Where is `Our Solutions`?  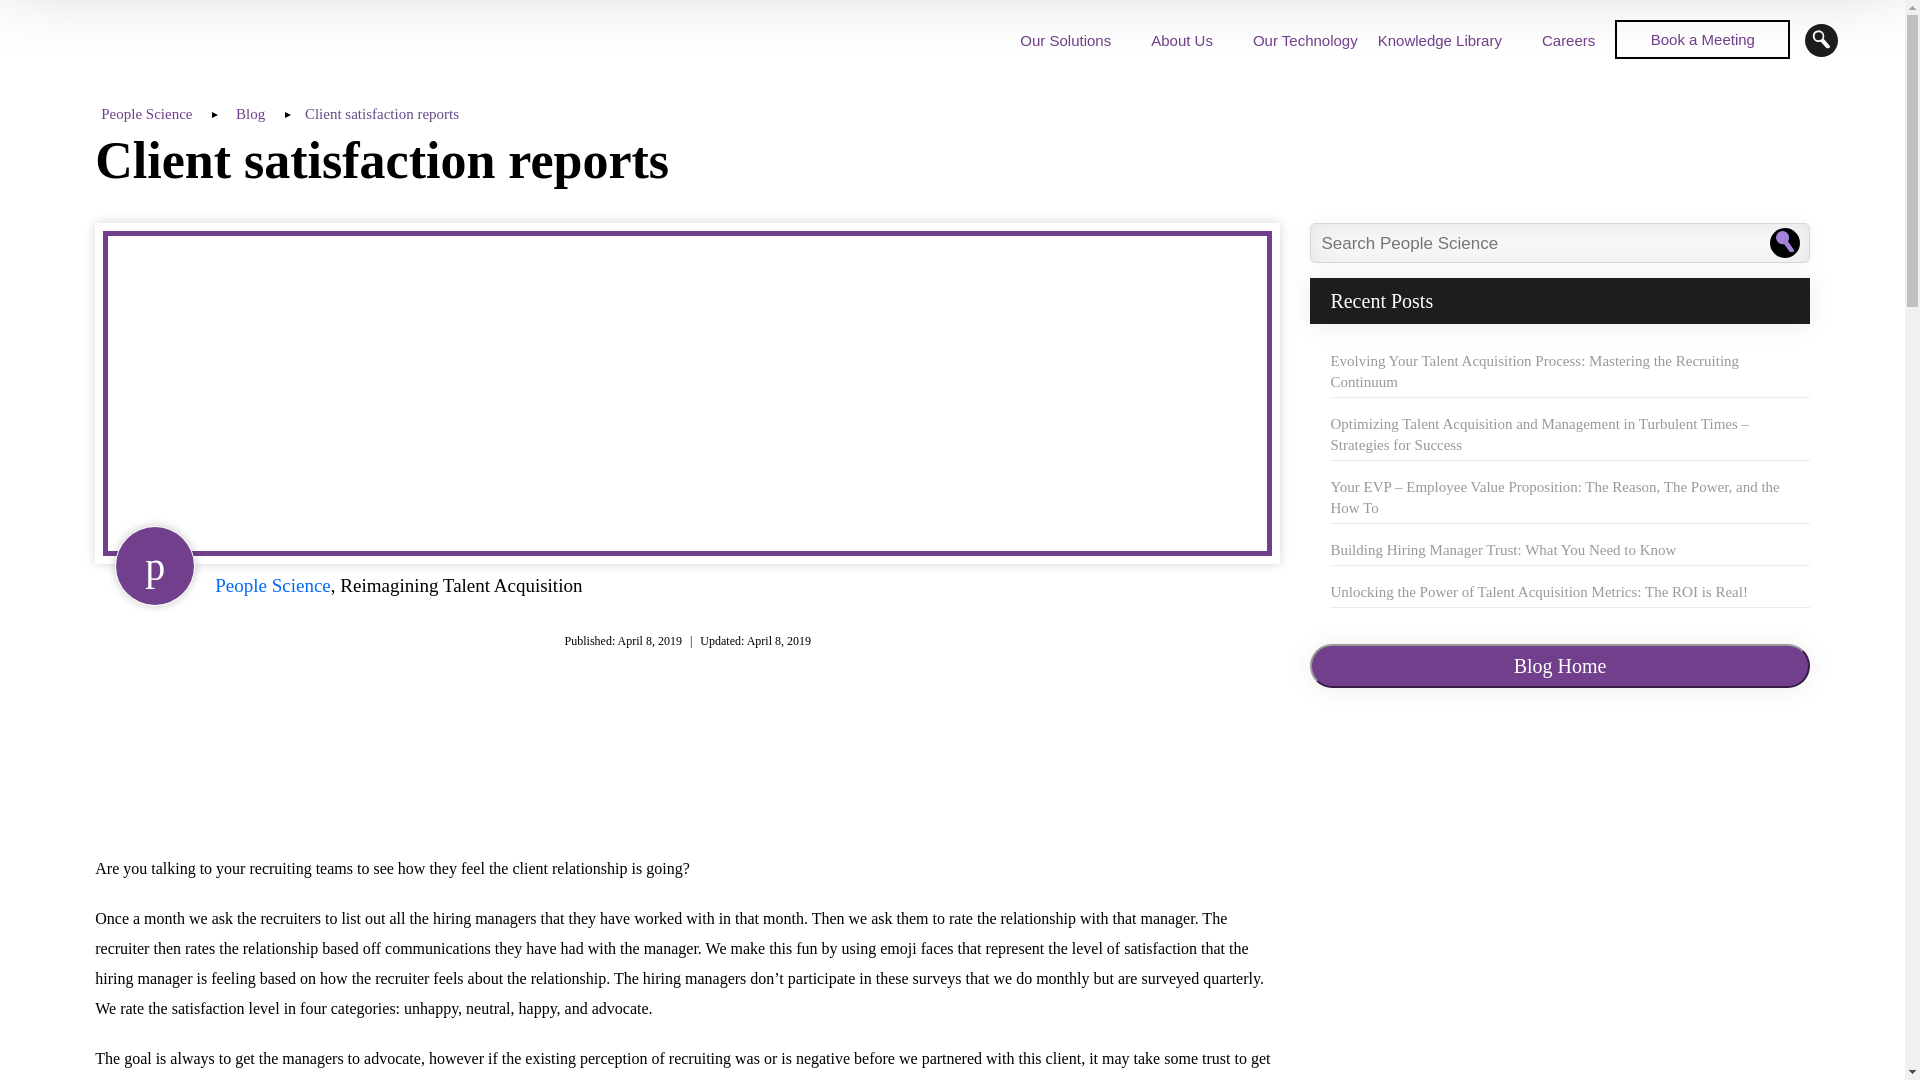 Our Solutions is located at coordinates (1065, 40).